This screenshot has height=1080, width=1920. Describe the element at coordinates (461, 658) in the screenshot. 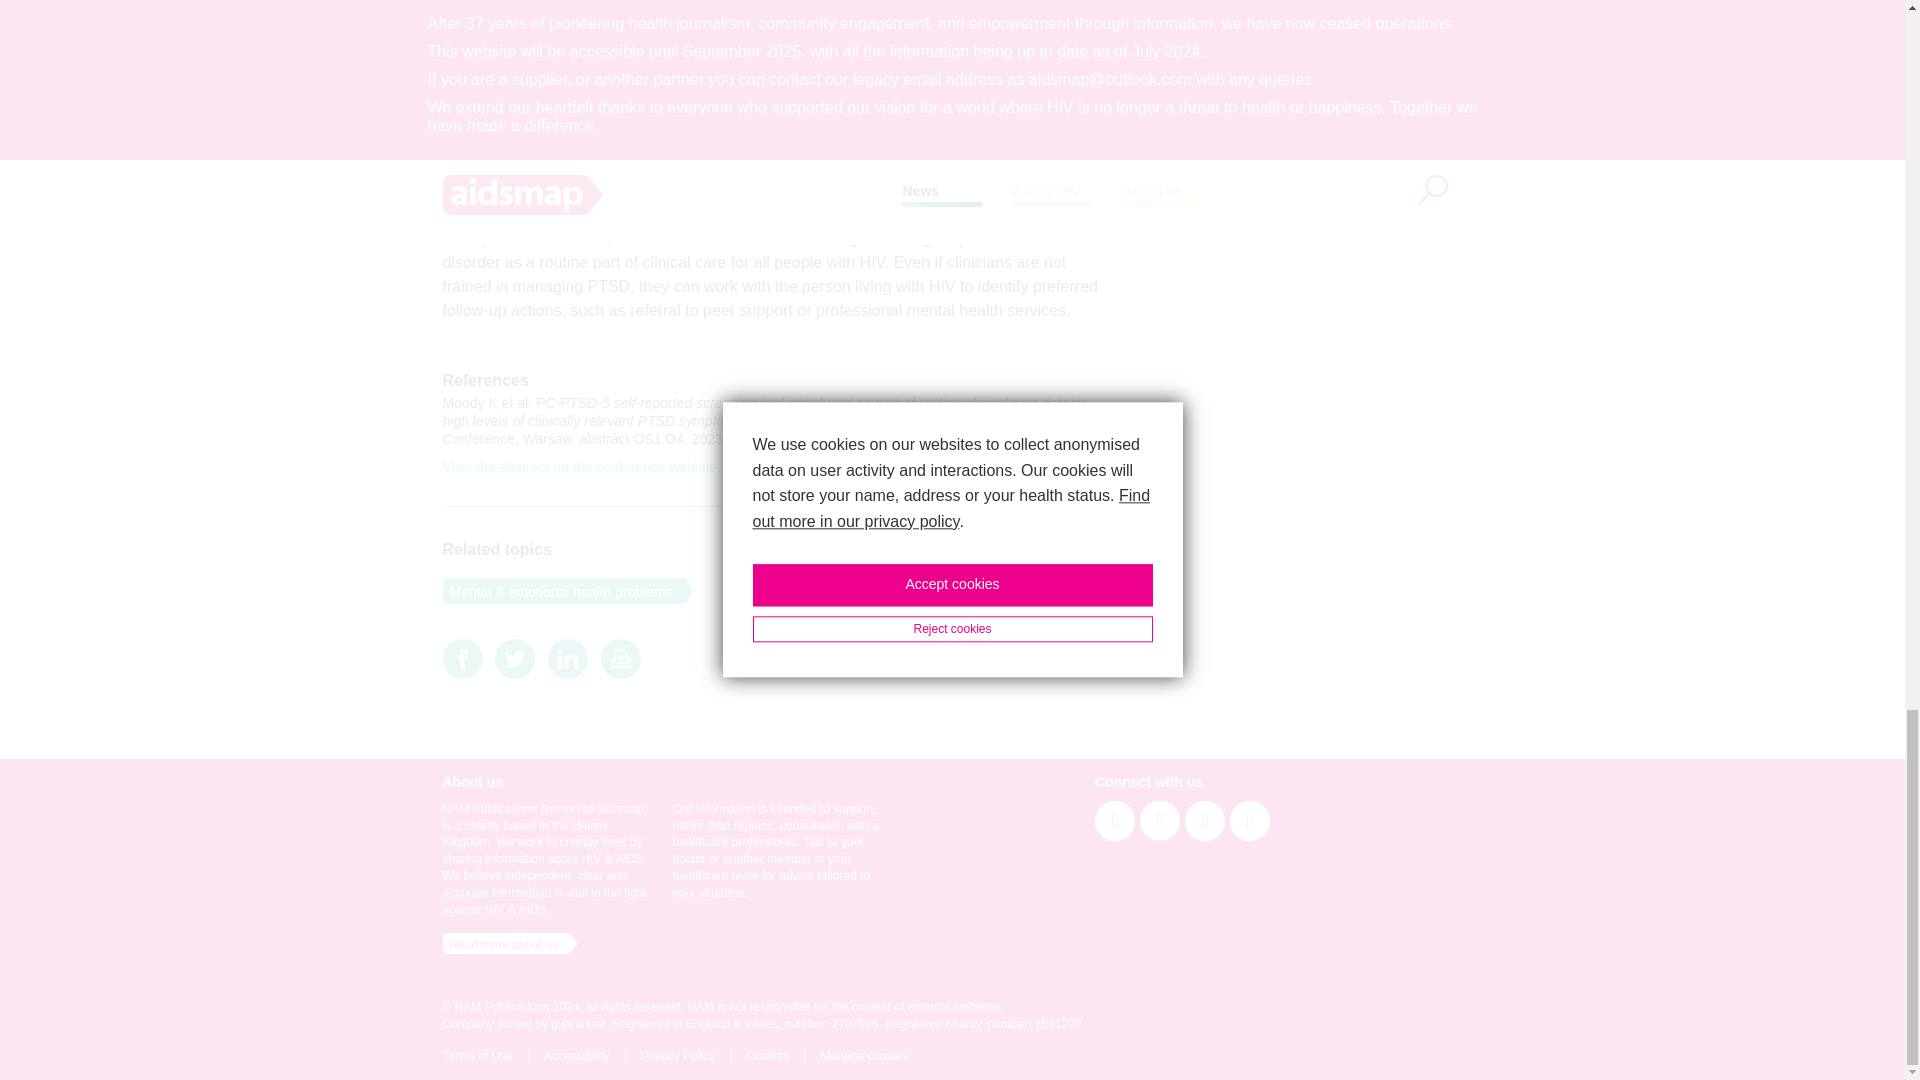

I see `Facebook` at that location.